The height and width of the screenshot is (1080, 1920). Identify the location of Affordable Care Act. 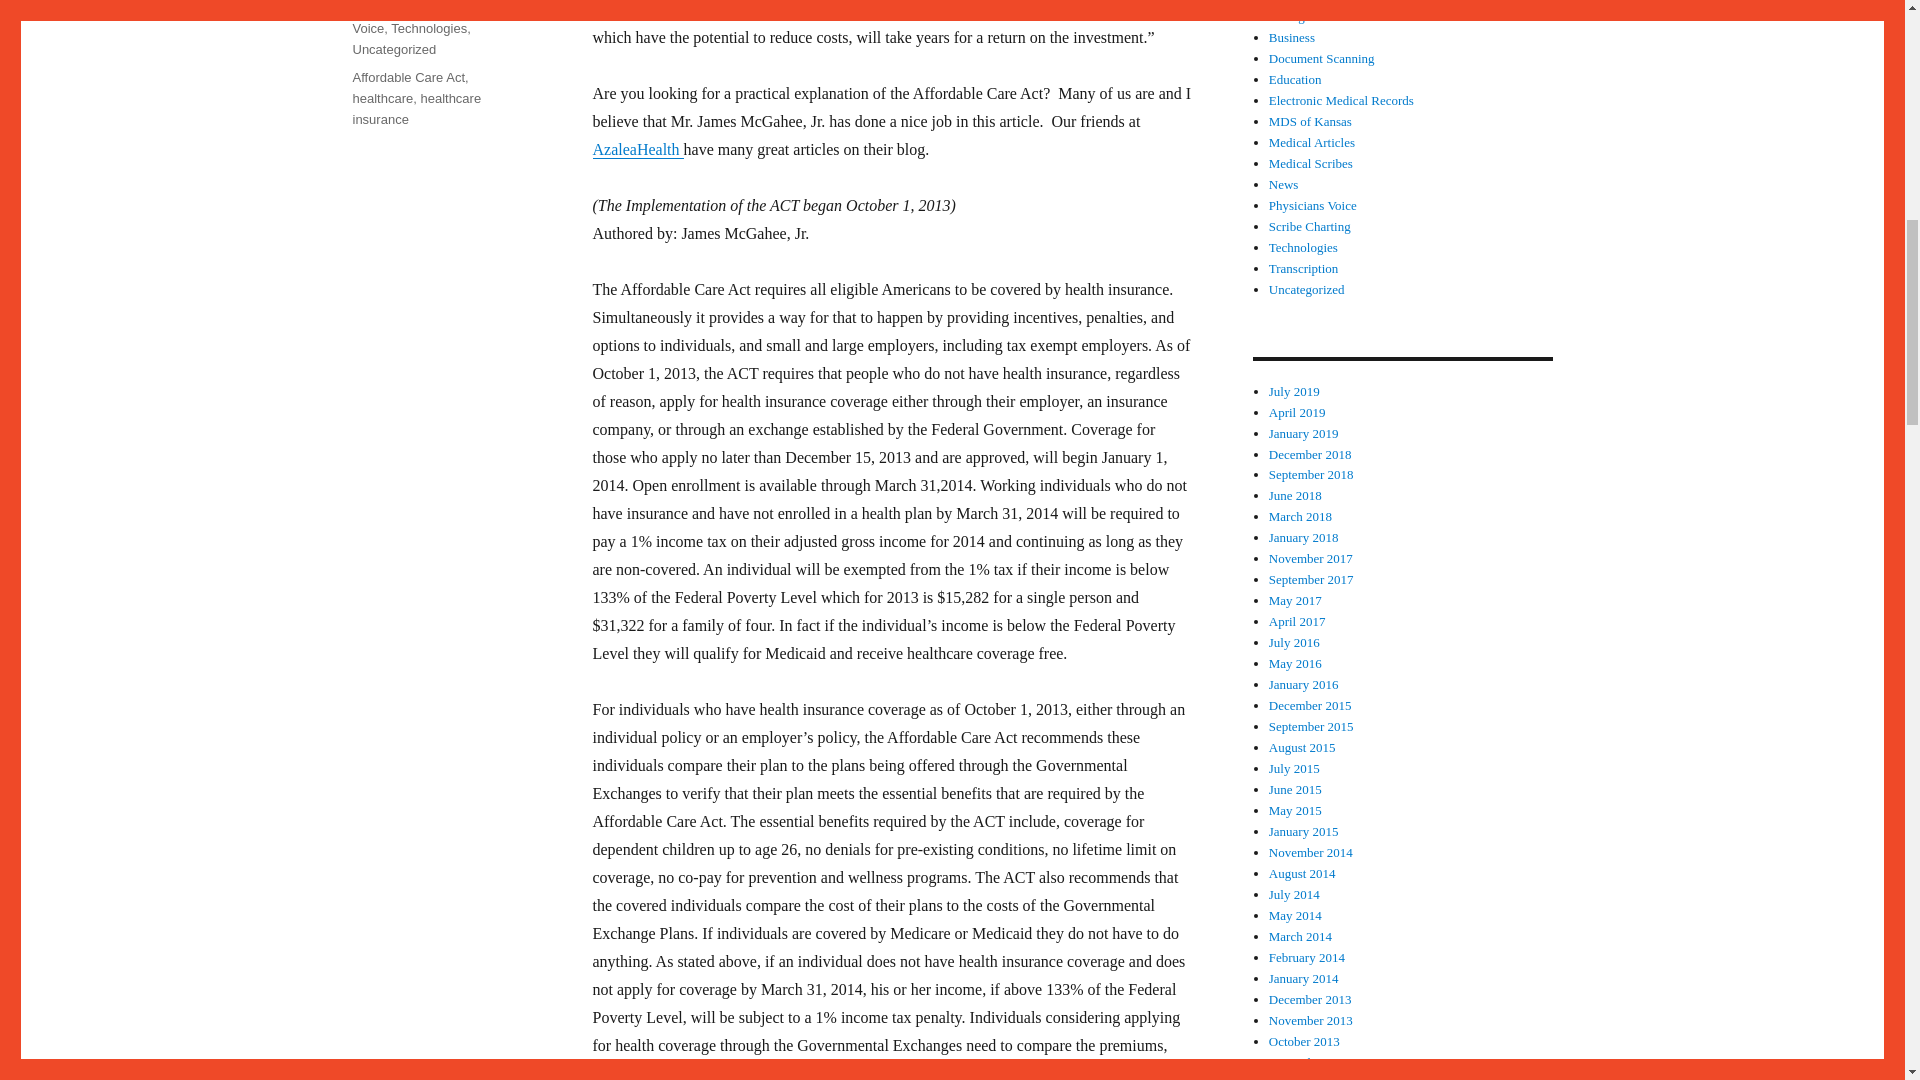
(408, 78).